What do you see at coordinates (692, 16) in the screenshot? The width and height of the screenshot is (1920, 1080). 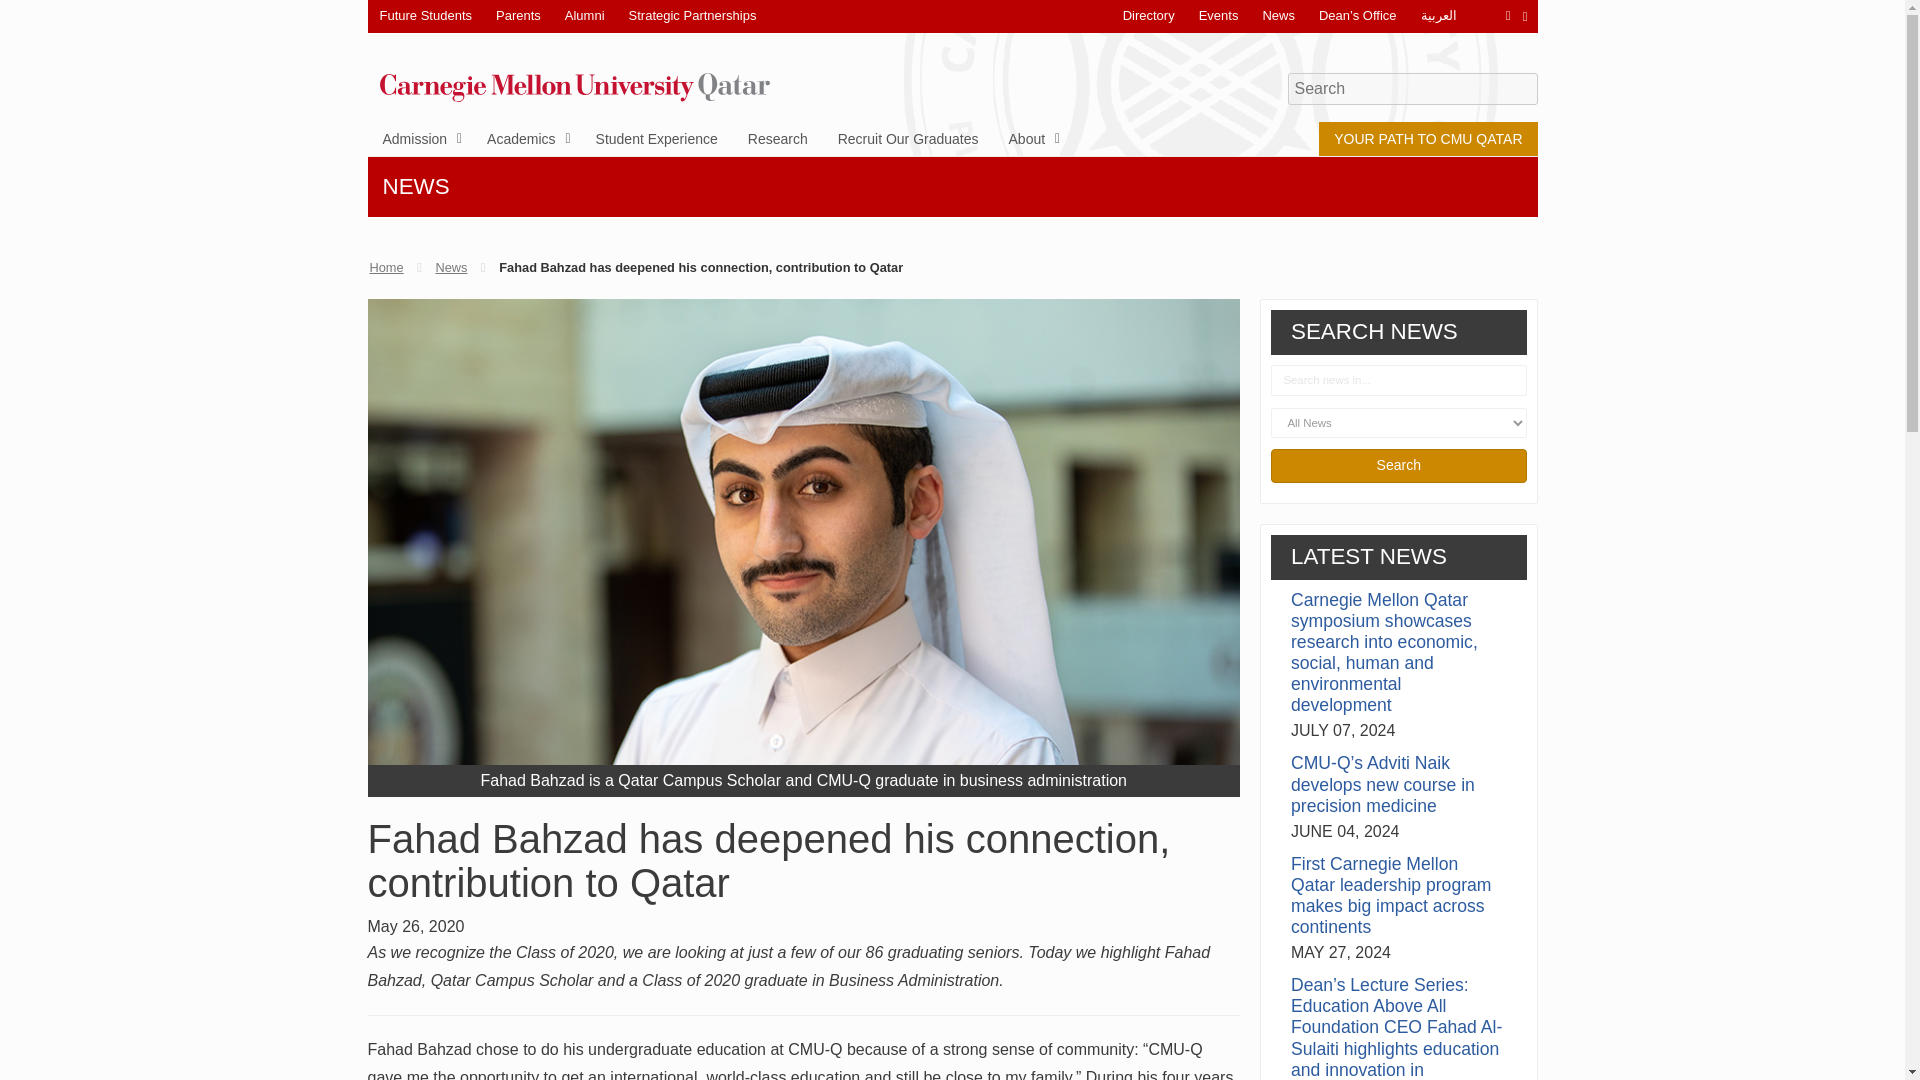 I see `Strategic Partnerships` at bounding box center [692, 16].